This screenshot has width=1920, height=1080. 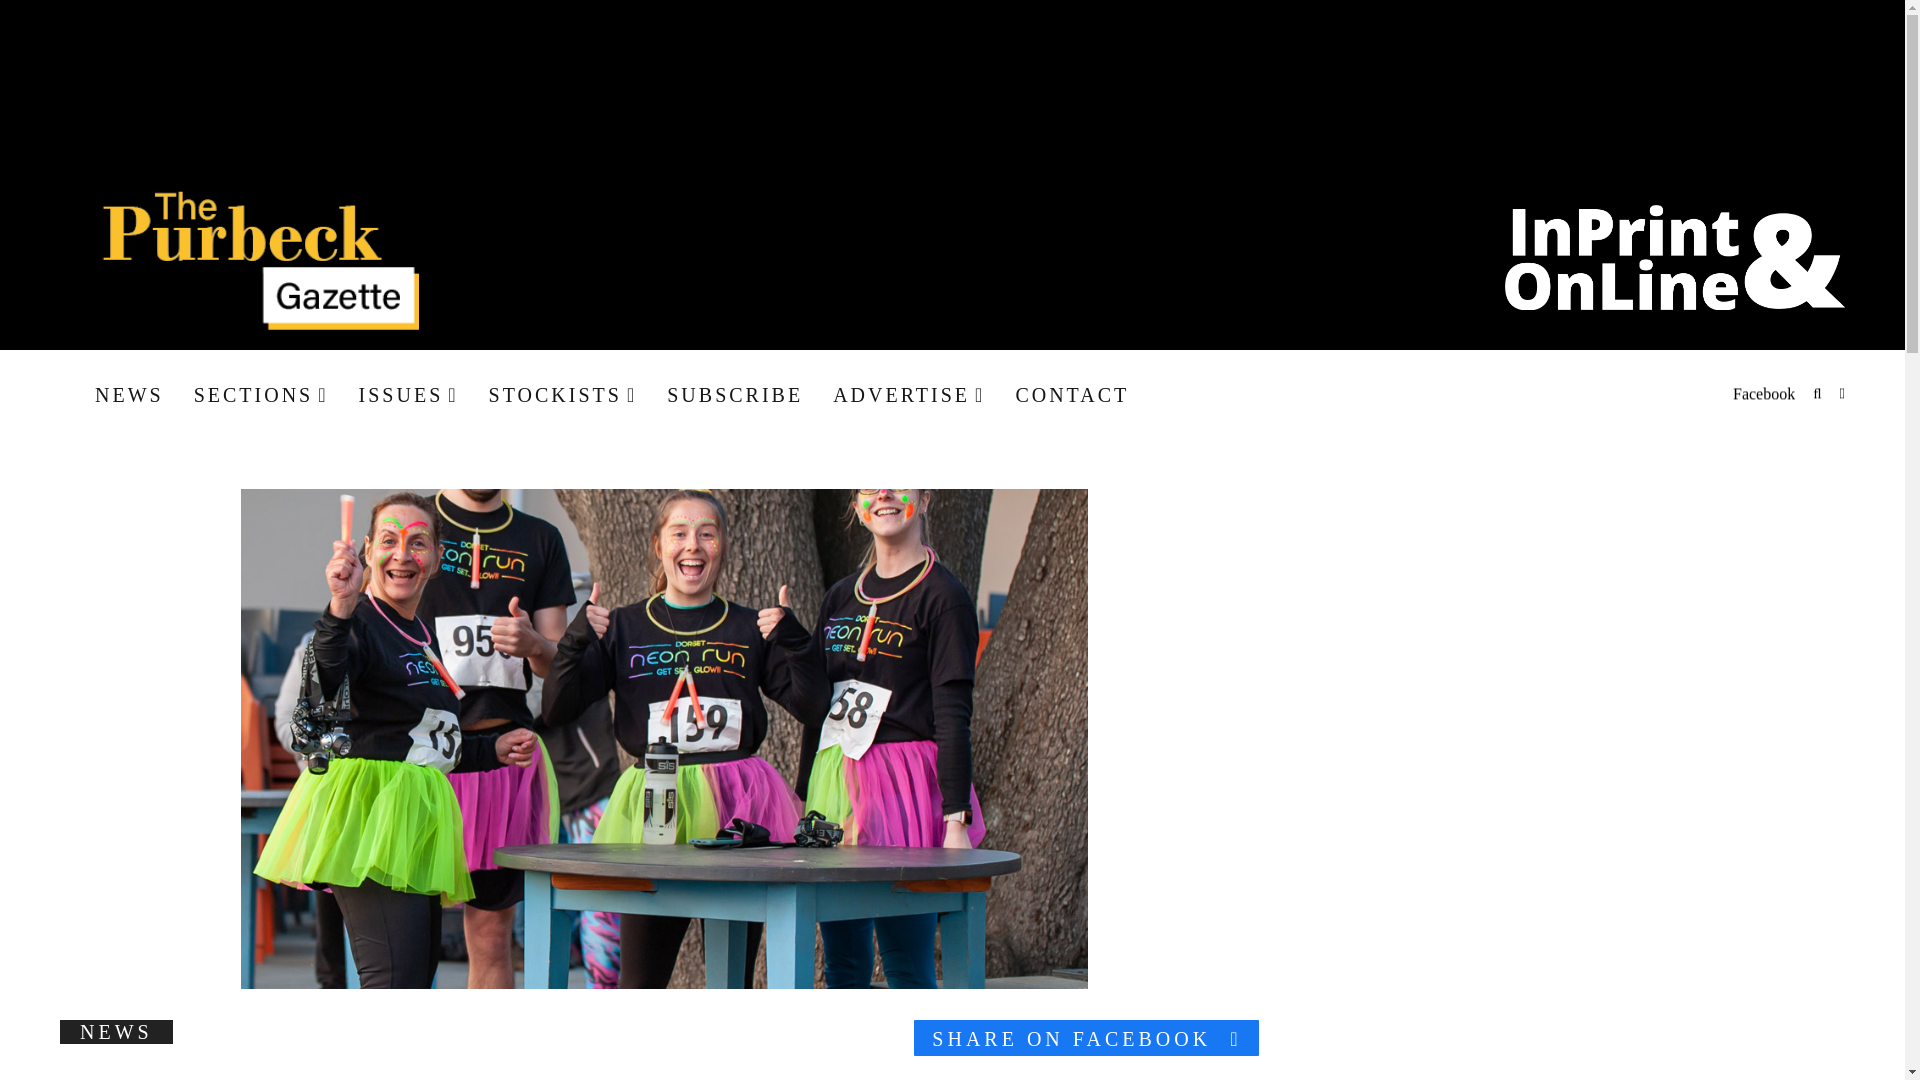 I want to click on ADVERTISE, so click(x=908, y=394).